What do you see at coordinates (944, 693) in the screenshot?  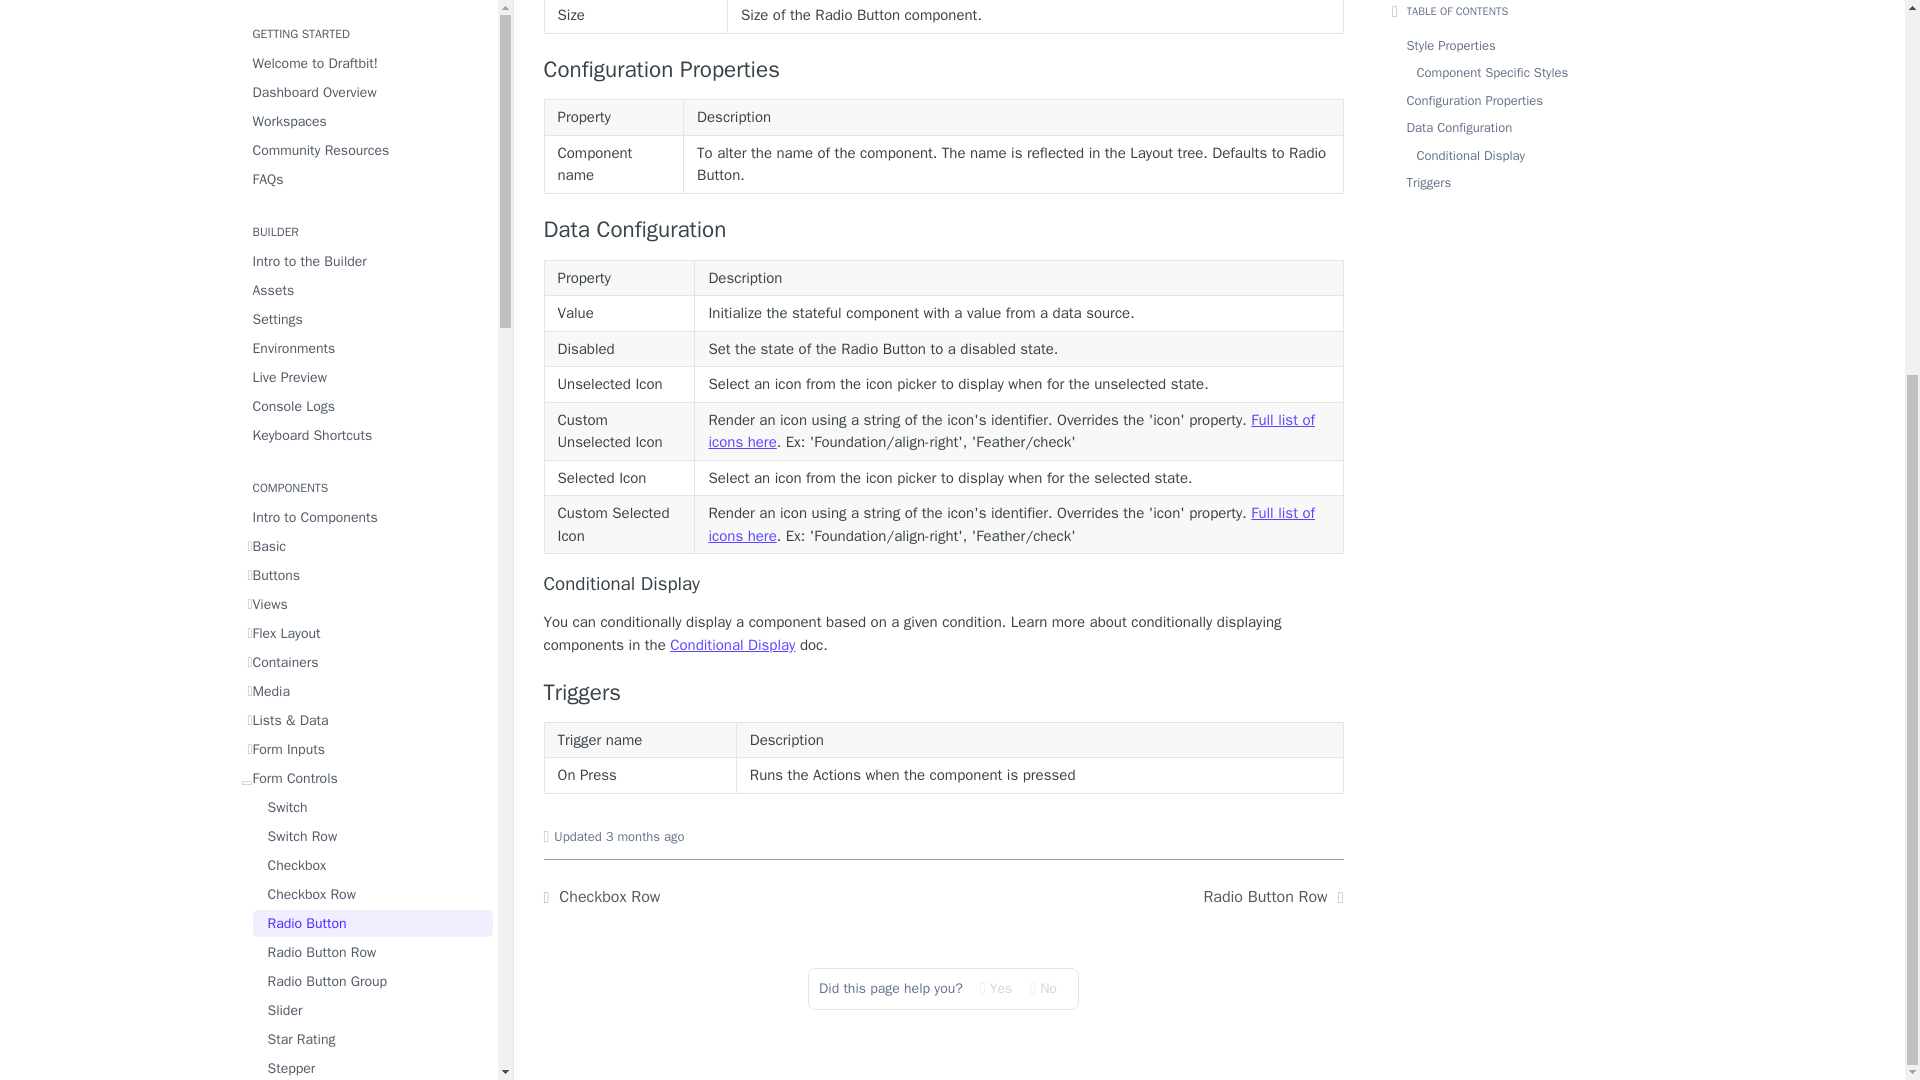 I see `Triggers` at bounding box center [944, 693].